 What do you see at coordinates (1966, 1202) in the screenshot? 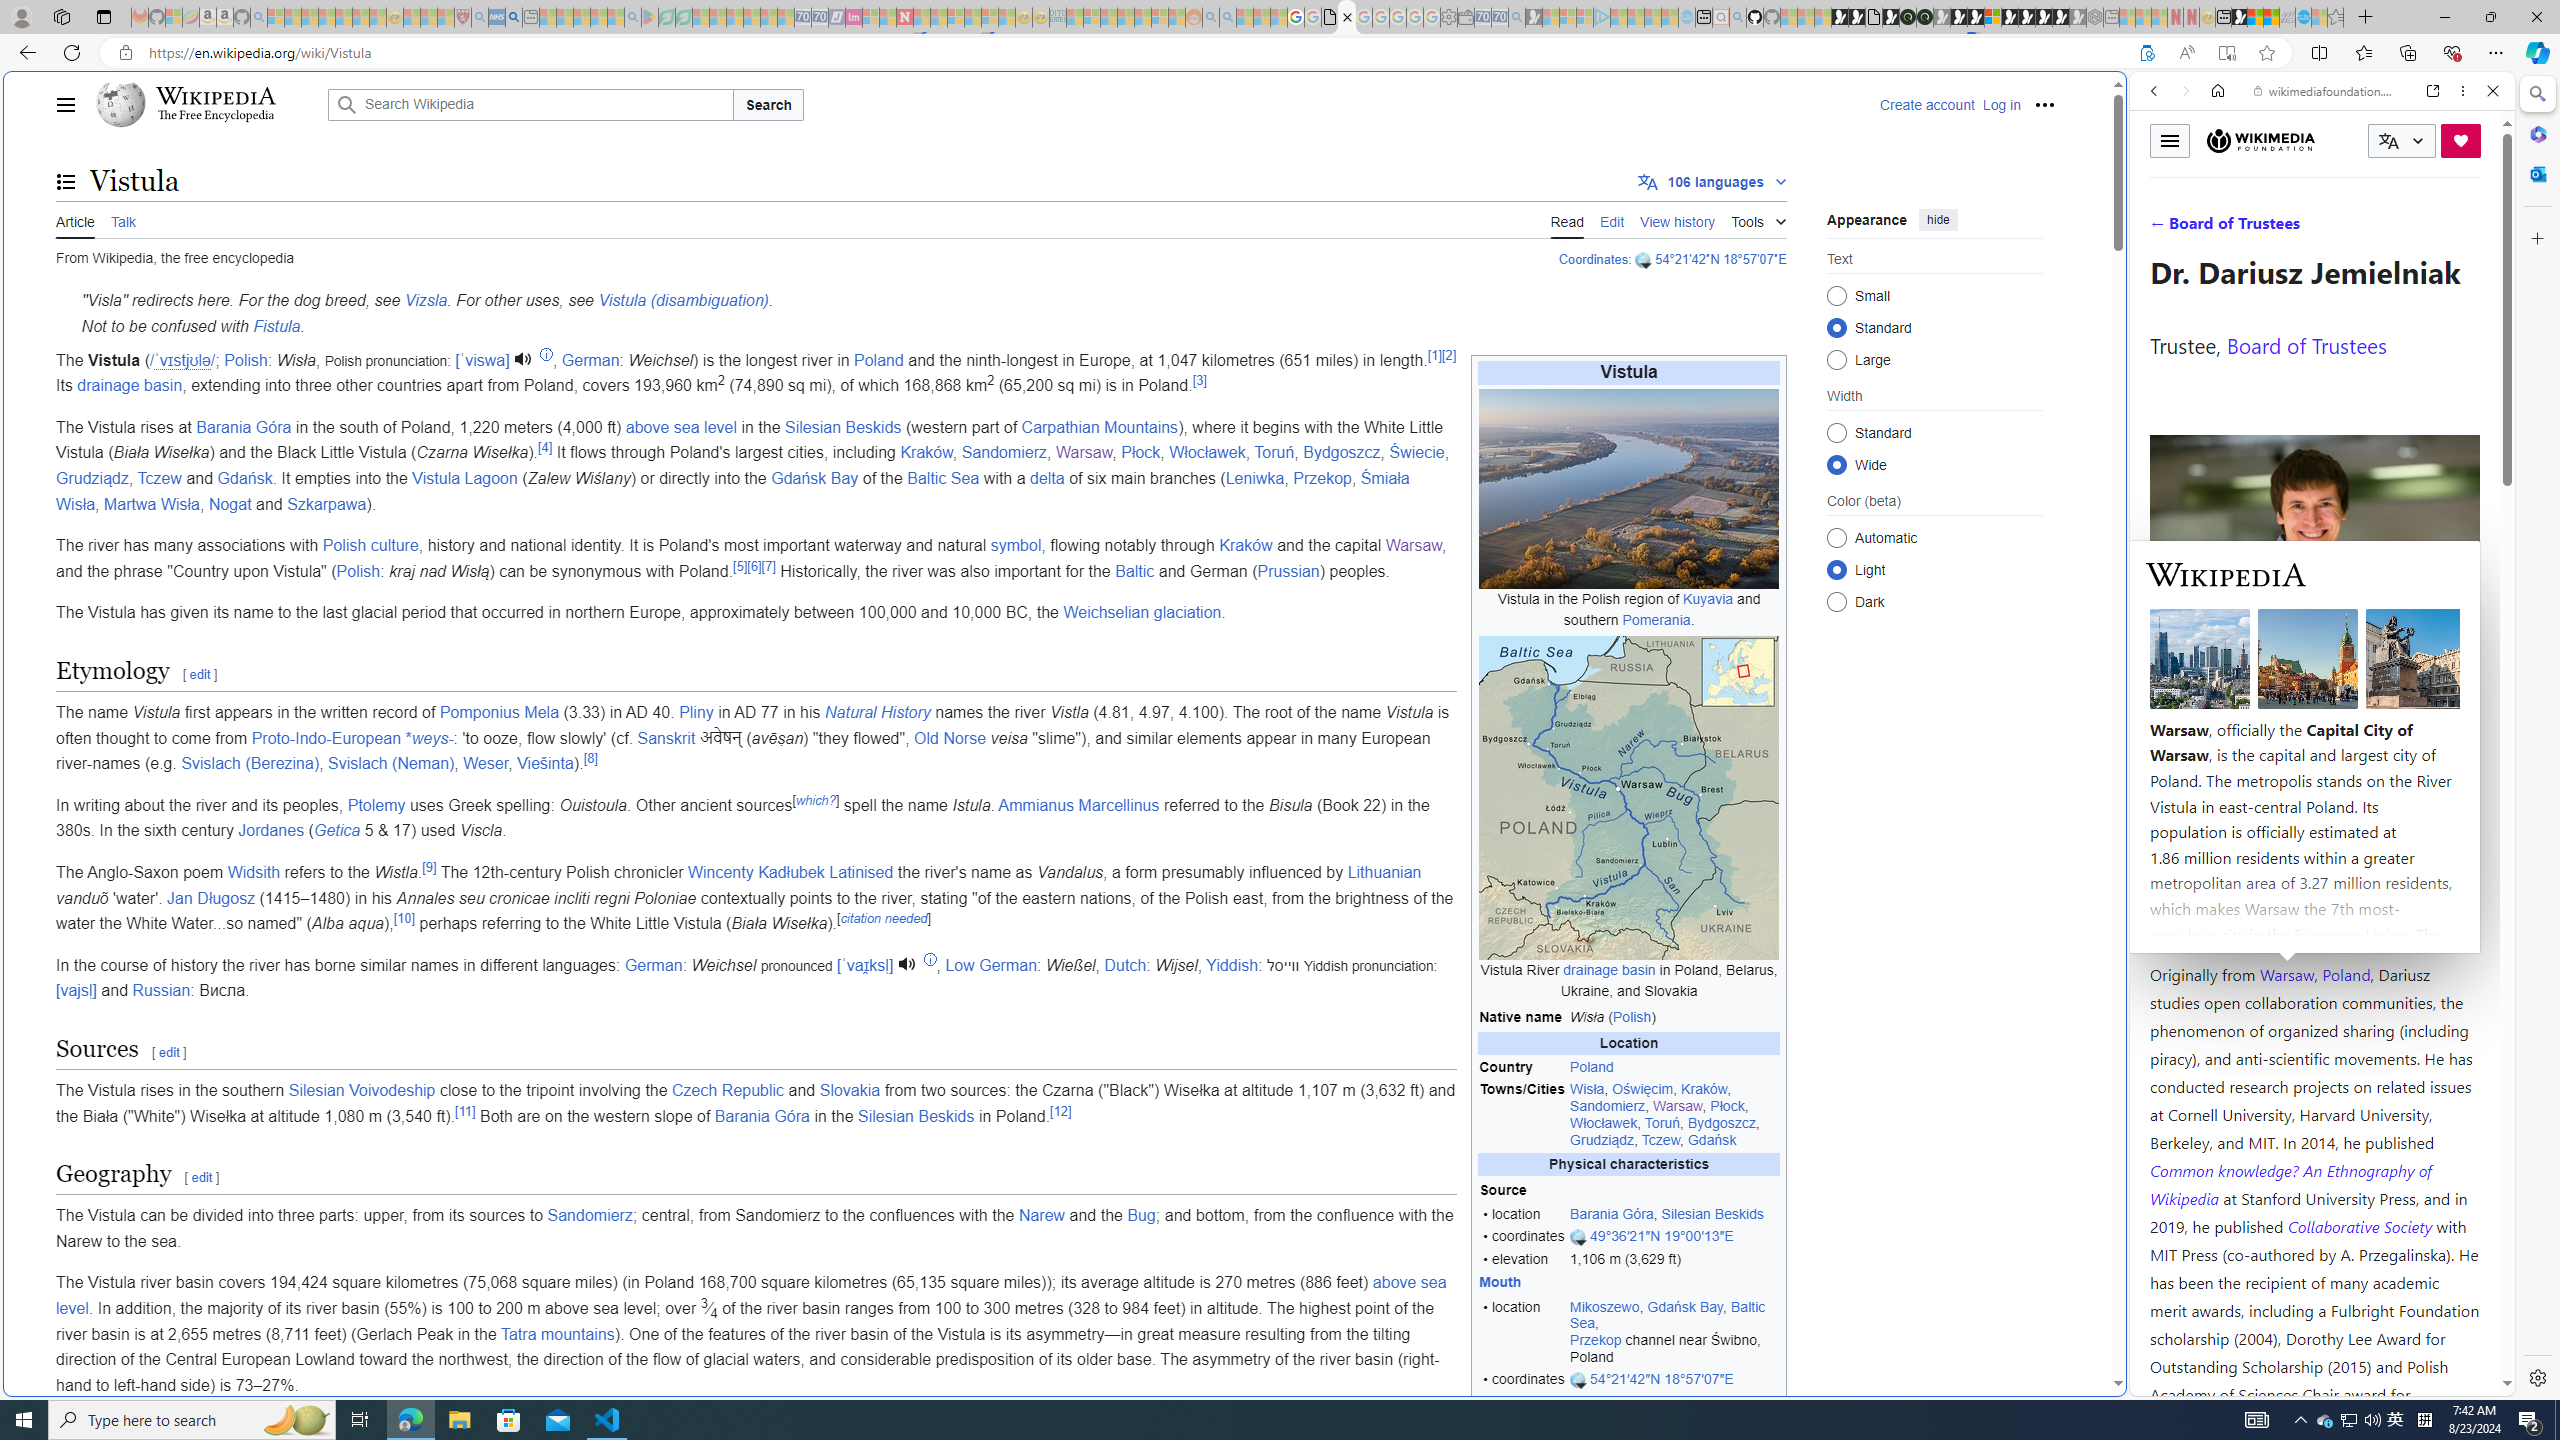
I see `google_privacy_policy_zh-CN.pdf` at bounding box center [1966, 1202].